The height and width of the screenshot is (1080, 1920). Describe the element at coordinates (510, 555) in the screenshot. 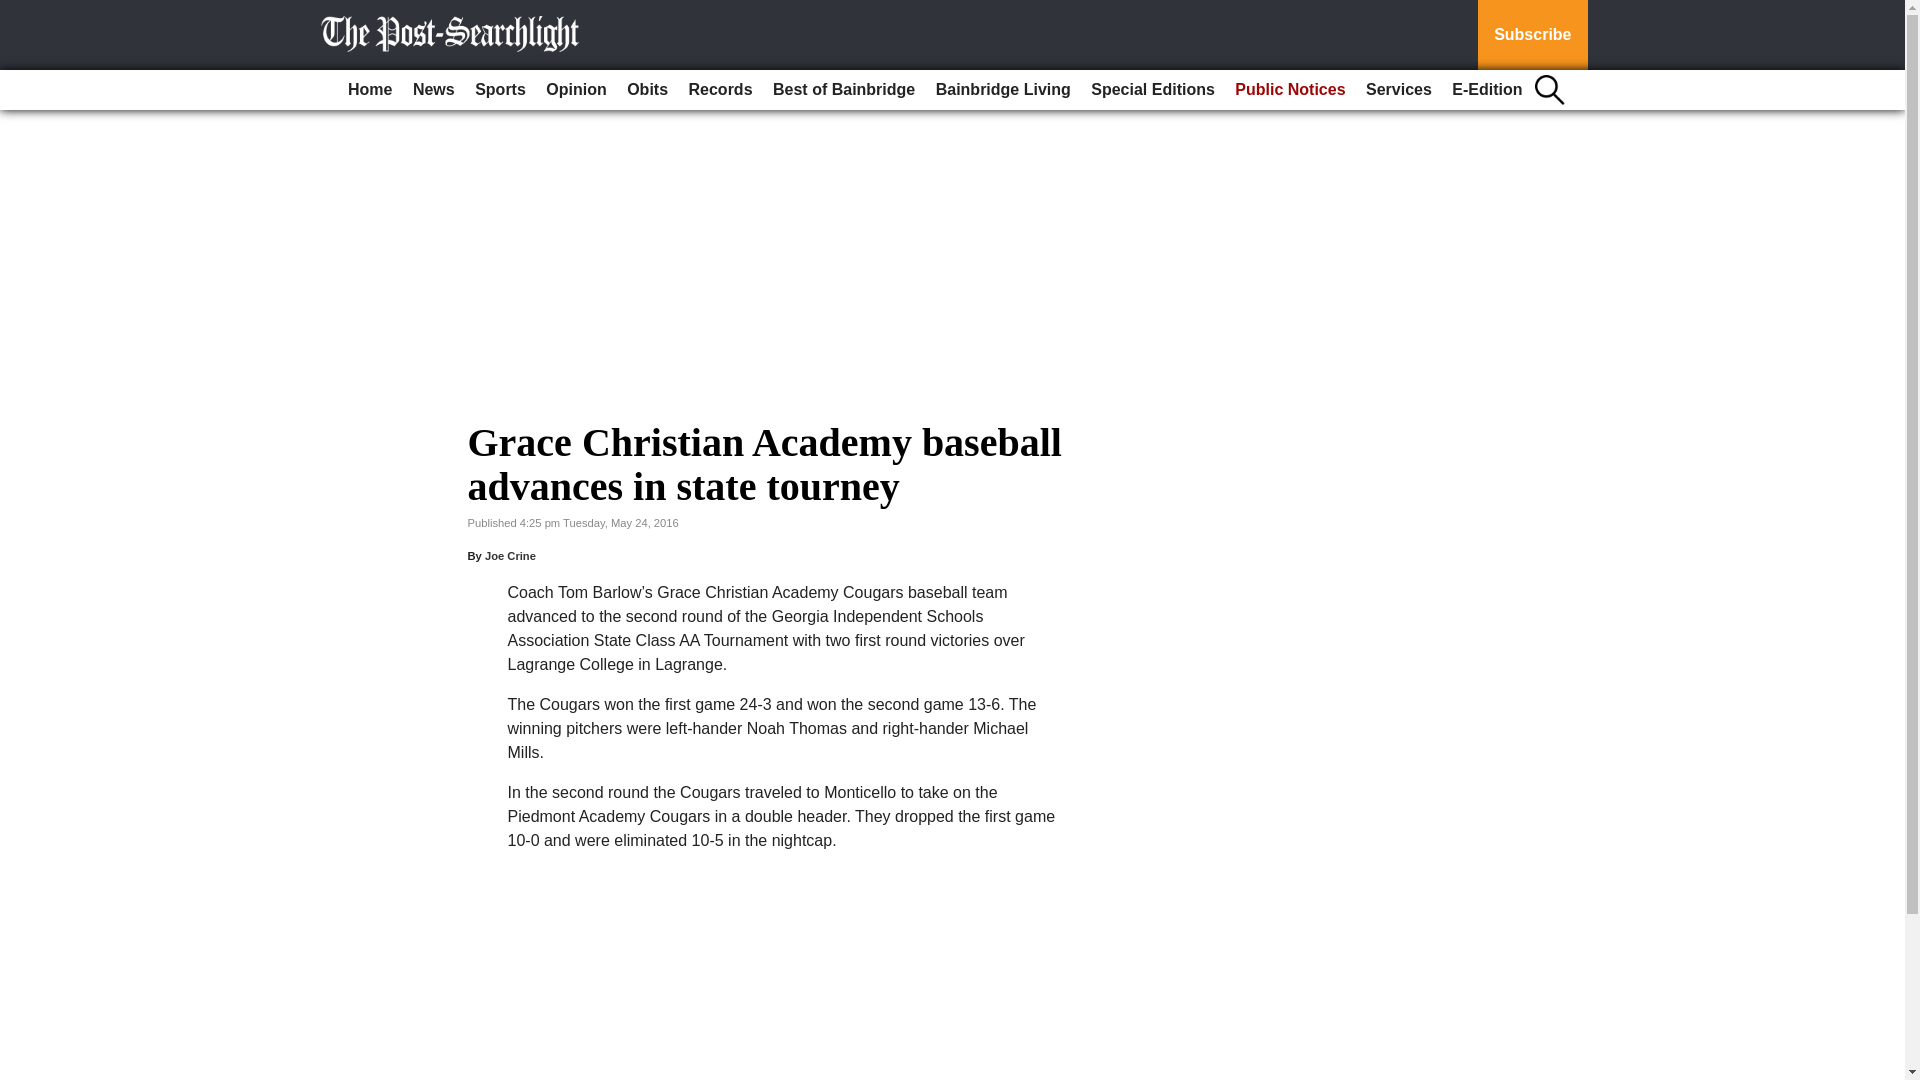

I see `Joe Crine` at that location.